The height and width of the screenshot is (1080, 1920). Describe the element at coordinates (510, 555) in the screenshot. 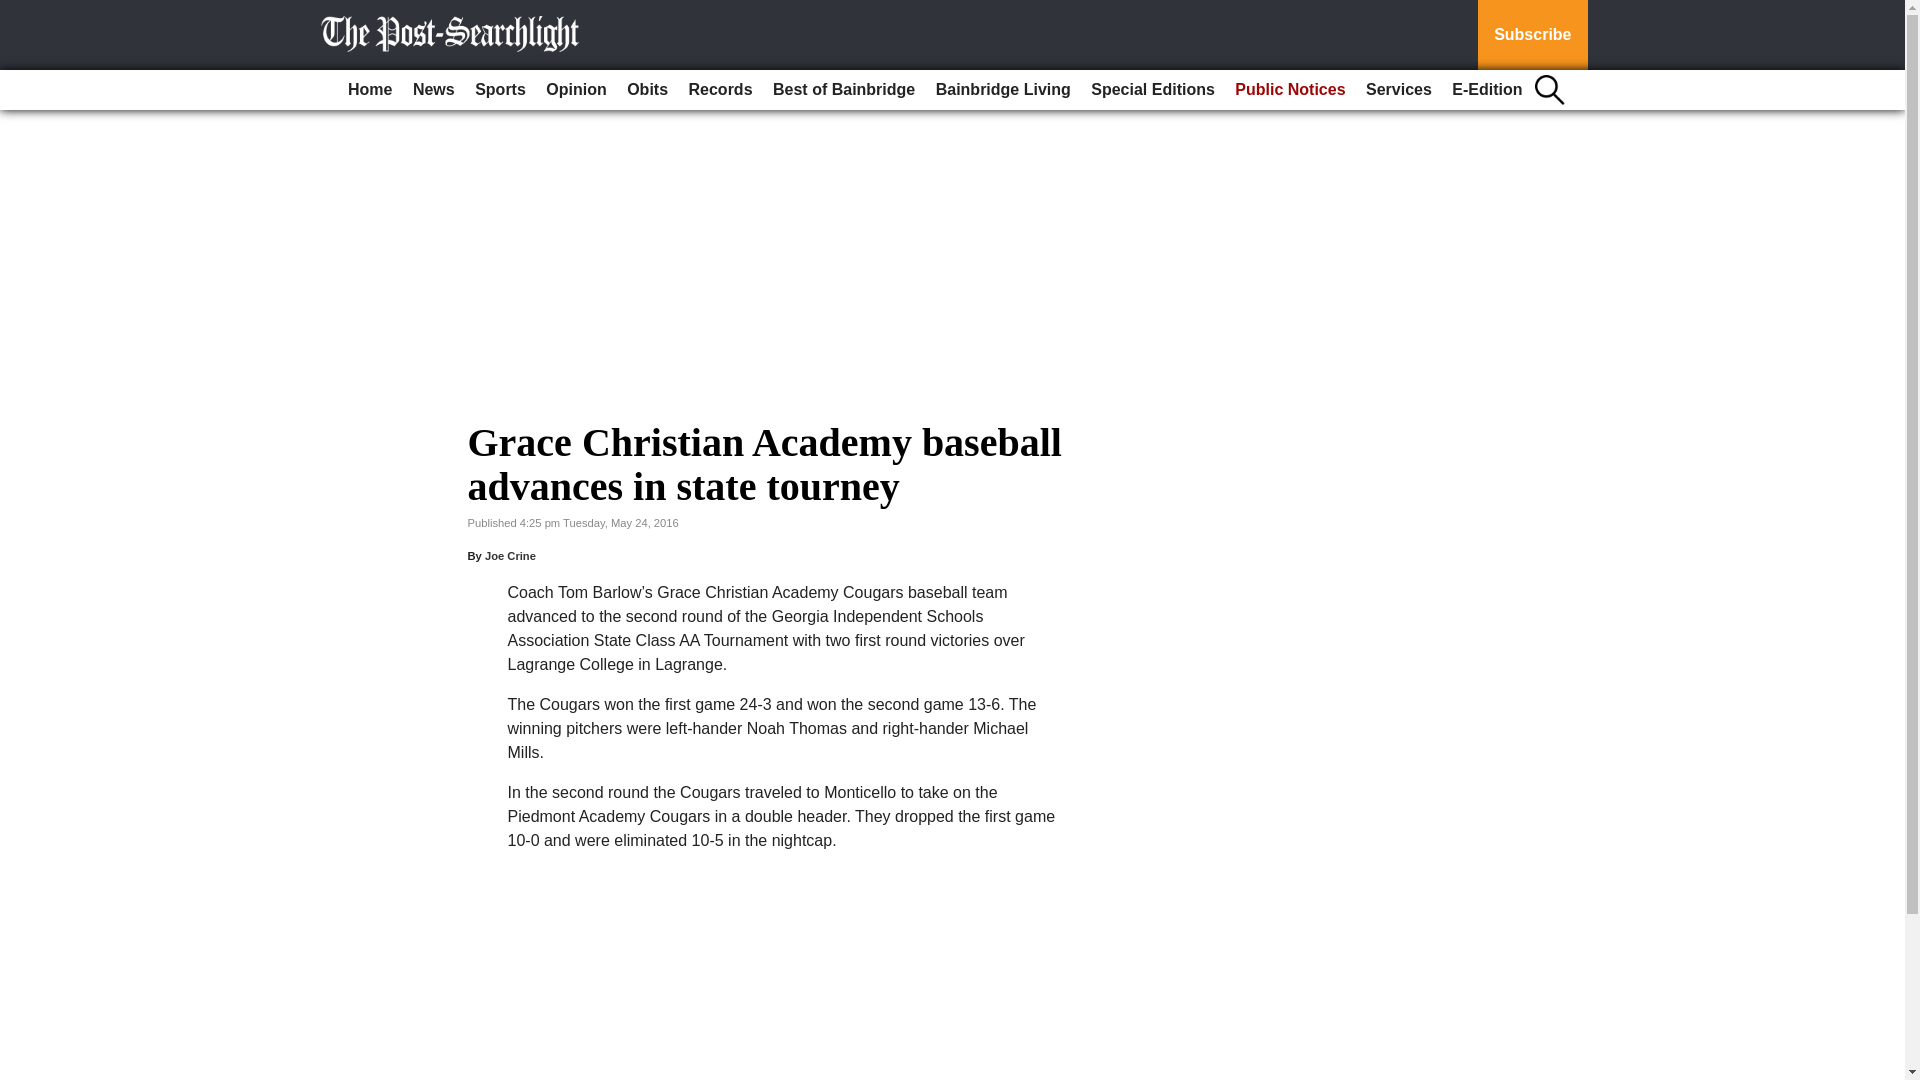

I see `Joe Crine` at that location.